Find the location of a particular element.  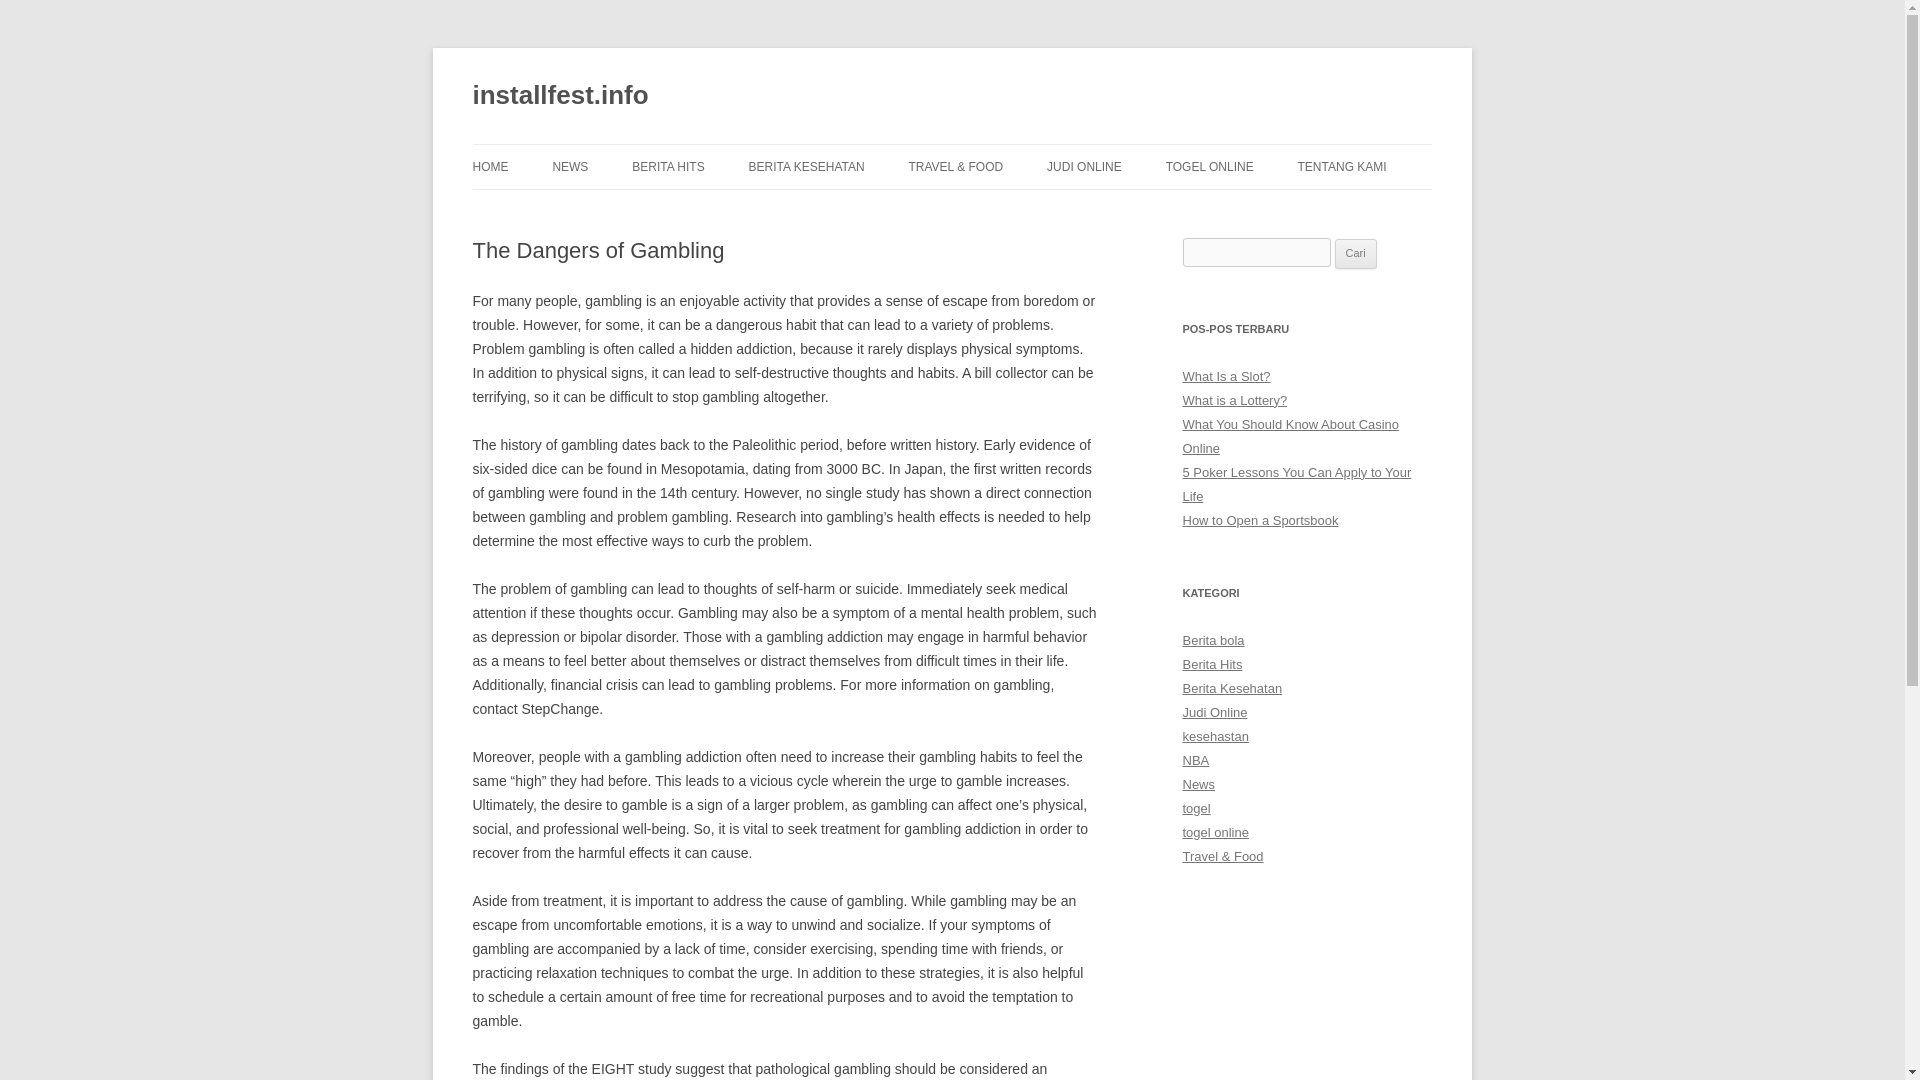

Cari is located at coordinates (1355, 253).